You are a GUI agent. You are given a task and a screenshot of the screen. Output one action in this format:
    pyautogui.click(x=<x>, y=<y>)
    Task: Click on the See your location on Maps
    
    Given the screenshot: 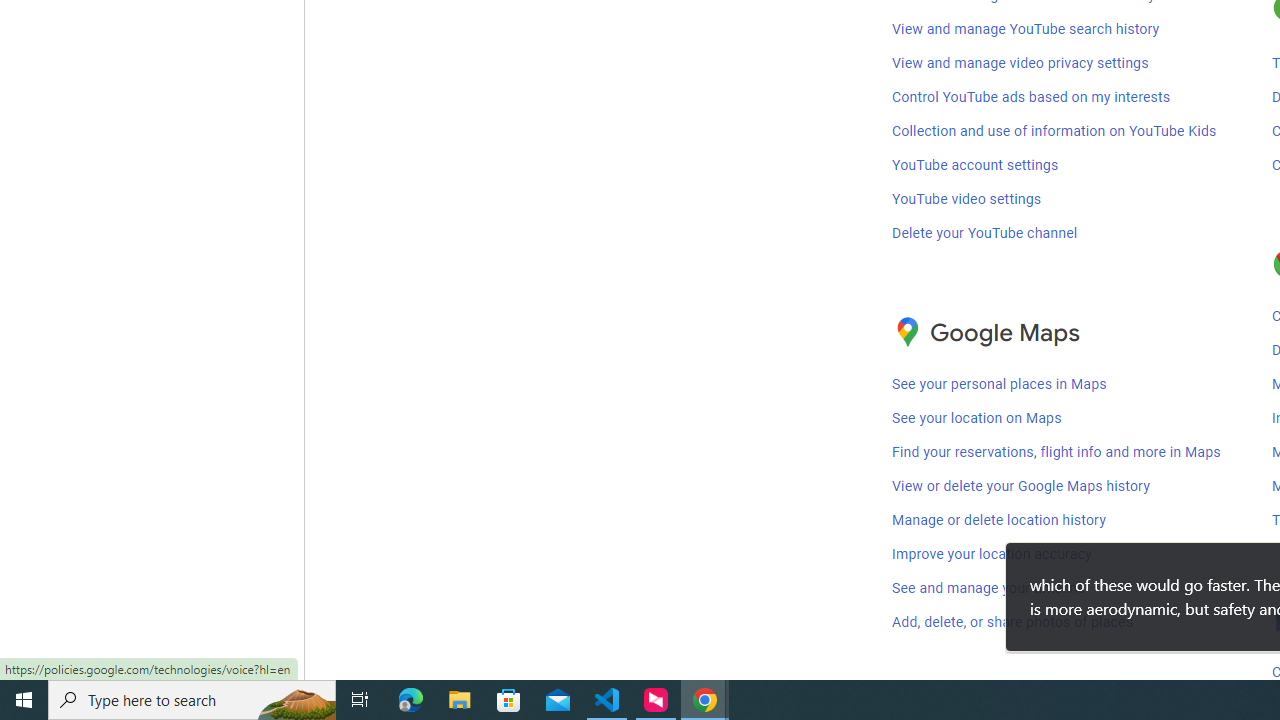 What is the action you would take?
    pyautogui.click(x=977, y=418)
    